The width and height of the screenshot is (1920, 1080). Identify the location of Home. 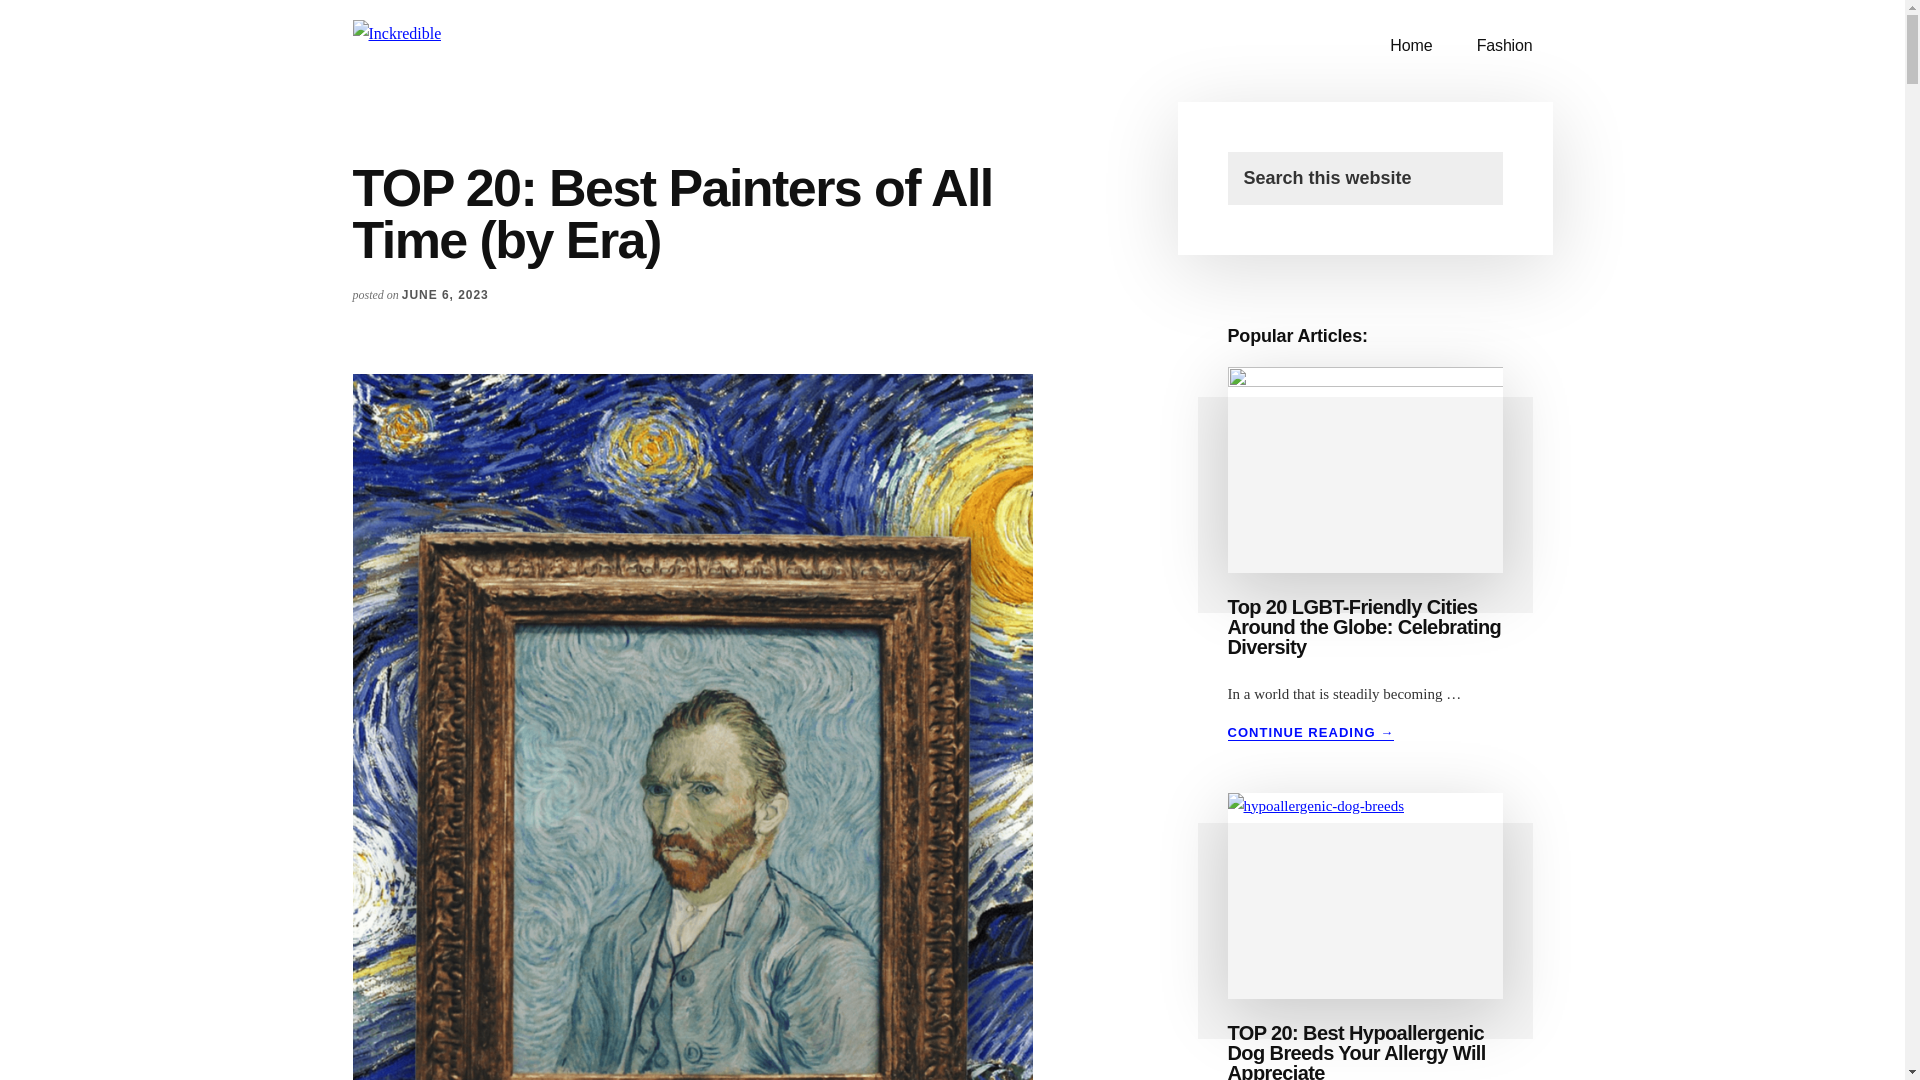
(1410, 46).